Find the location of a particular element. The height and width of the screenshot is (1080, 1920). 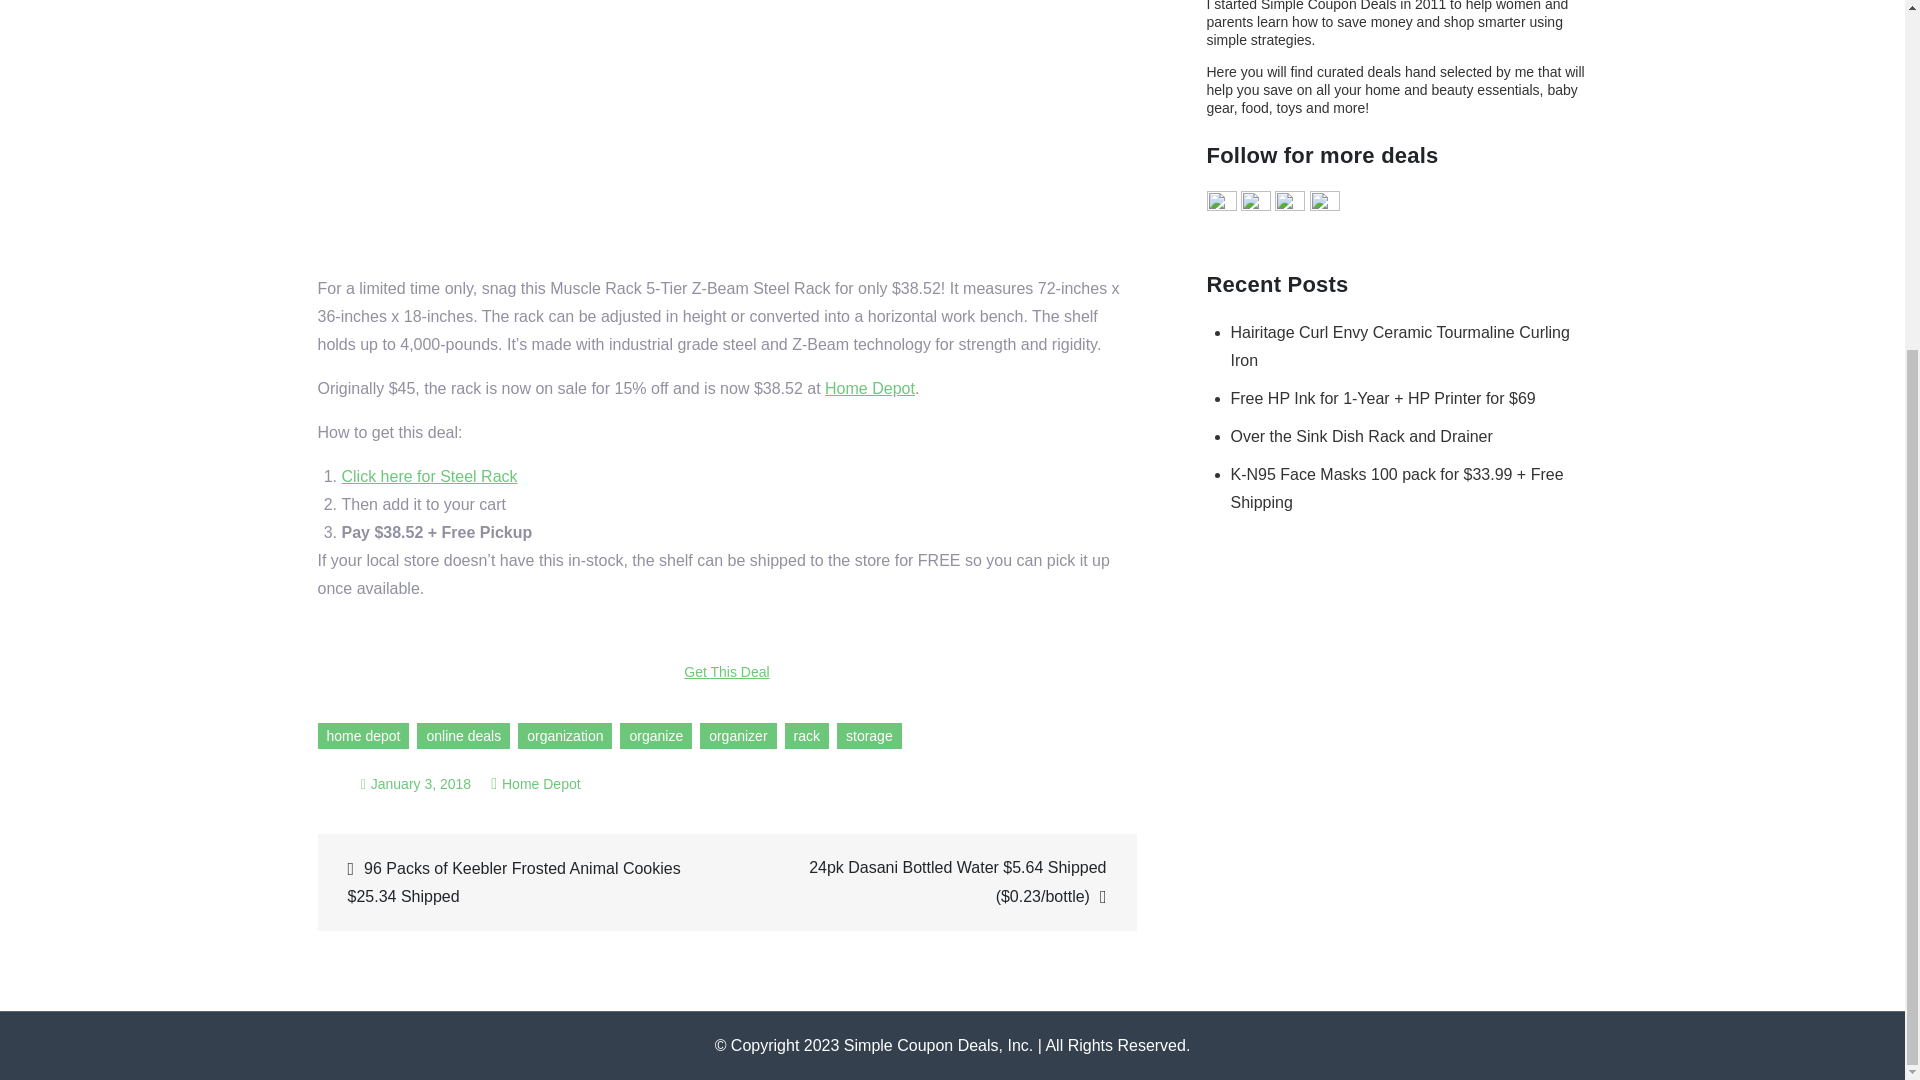

Home Depot is located at coordinates (541, 784).